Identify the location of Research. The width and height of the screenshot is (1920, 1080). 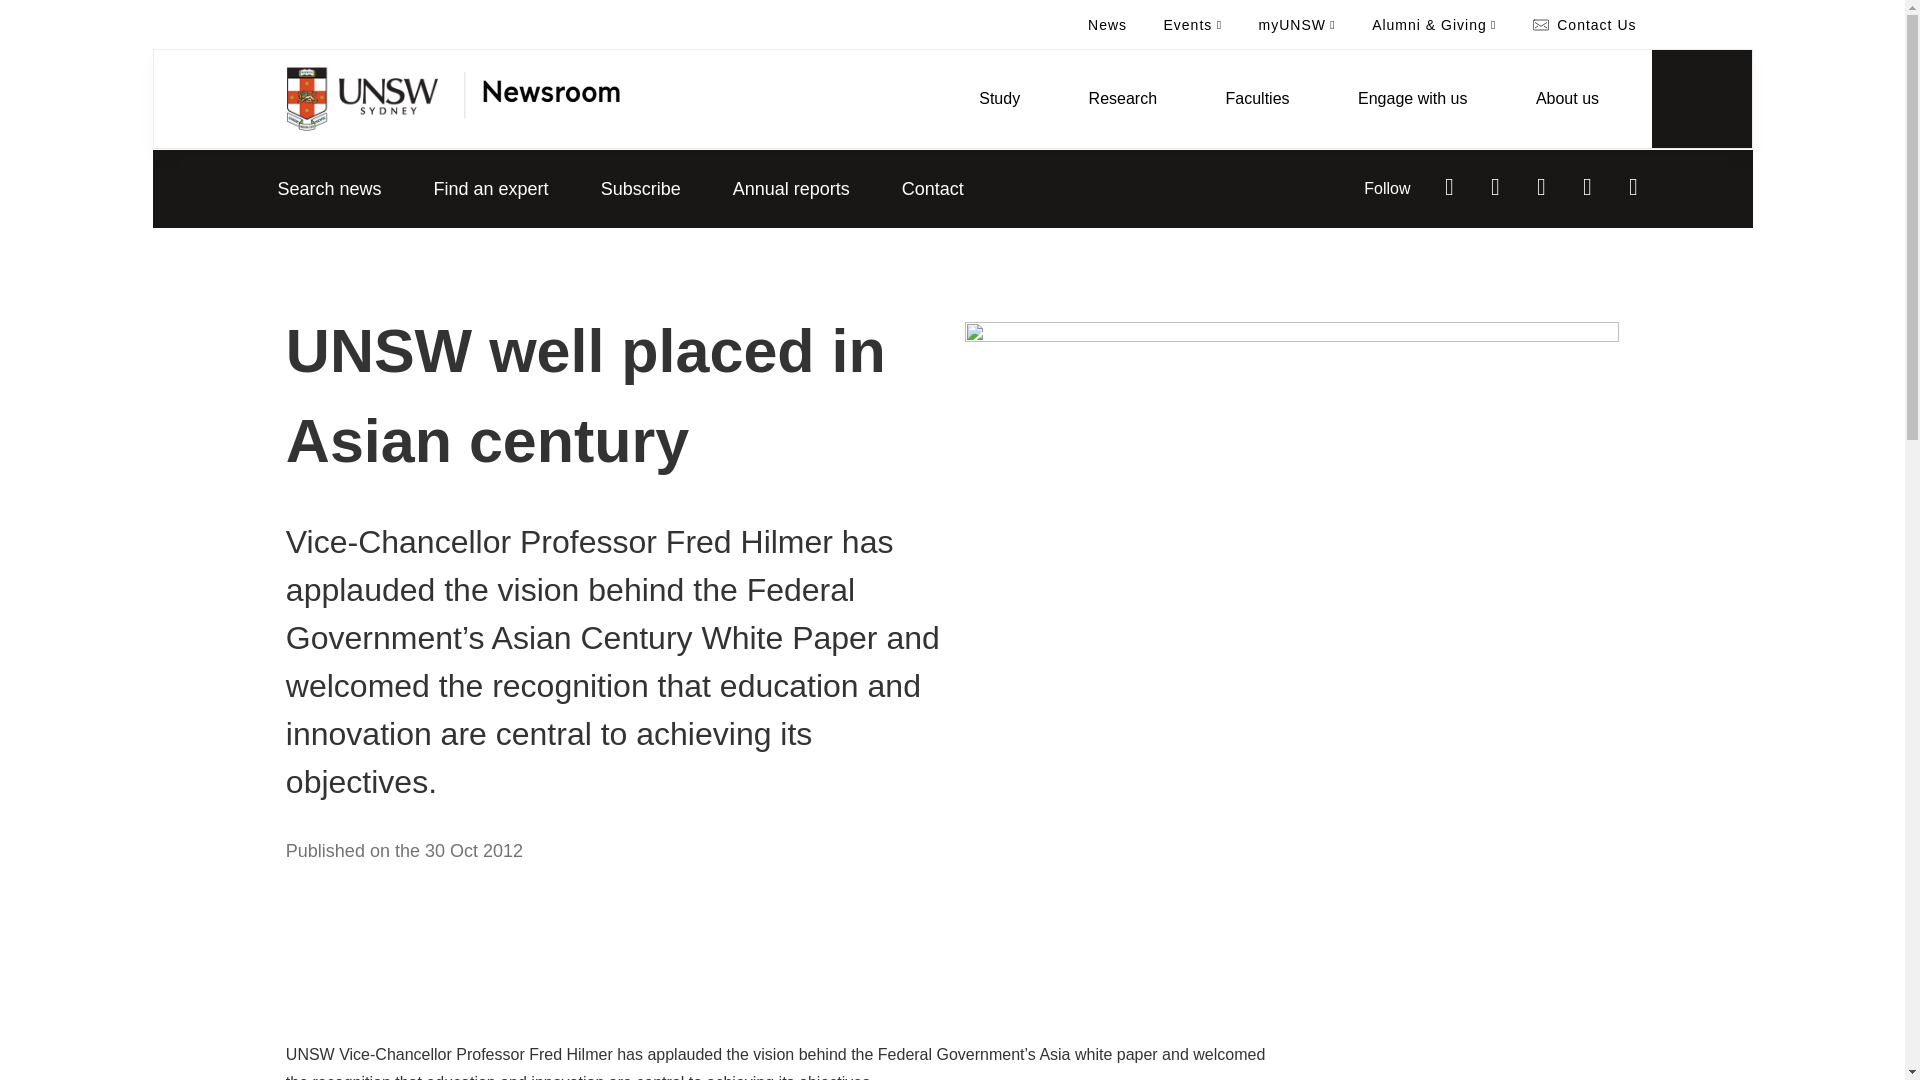
(1122, 98).